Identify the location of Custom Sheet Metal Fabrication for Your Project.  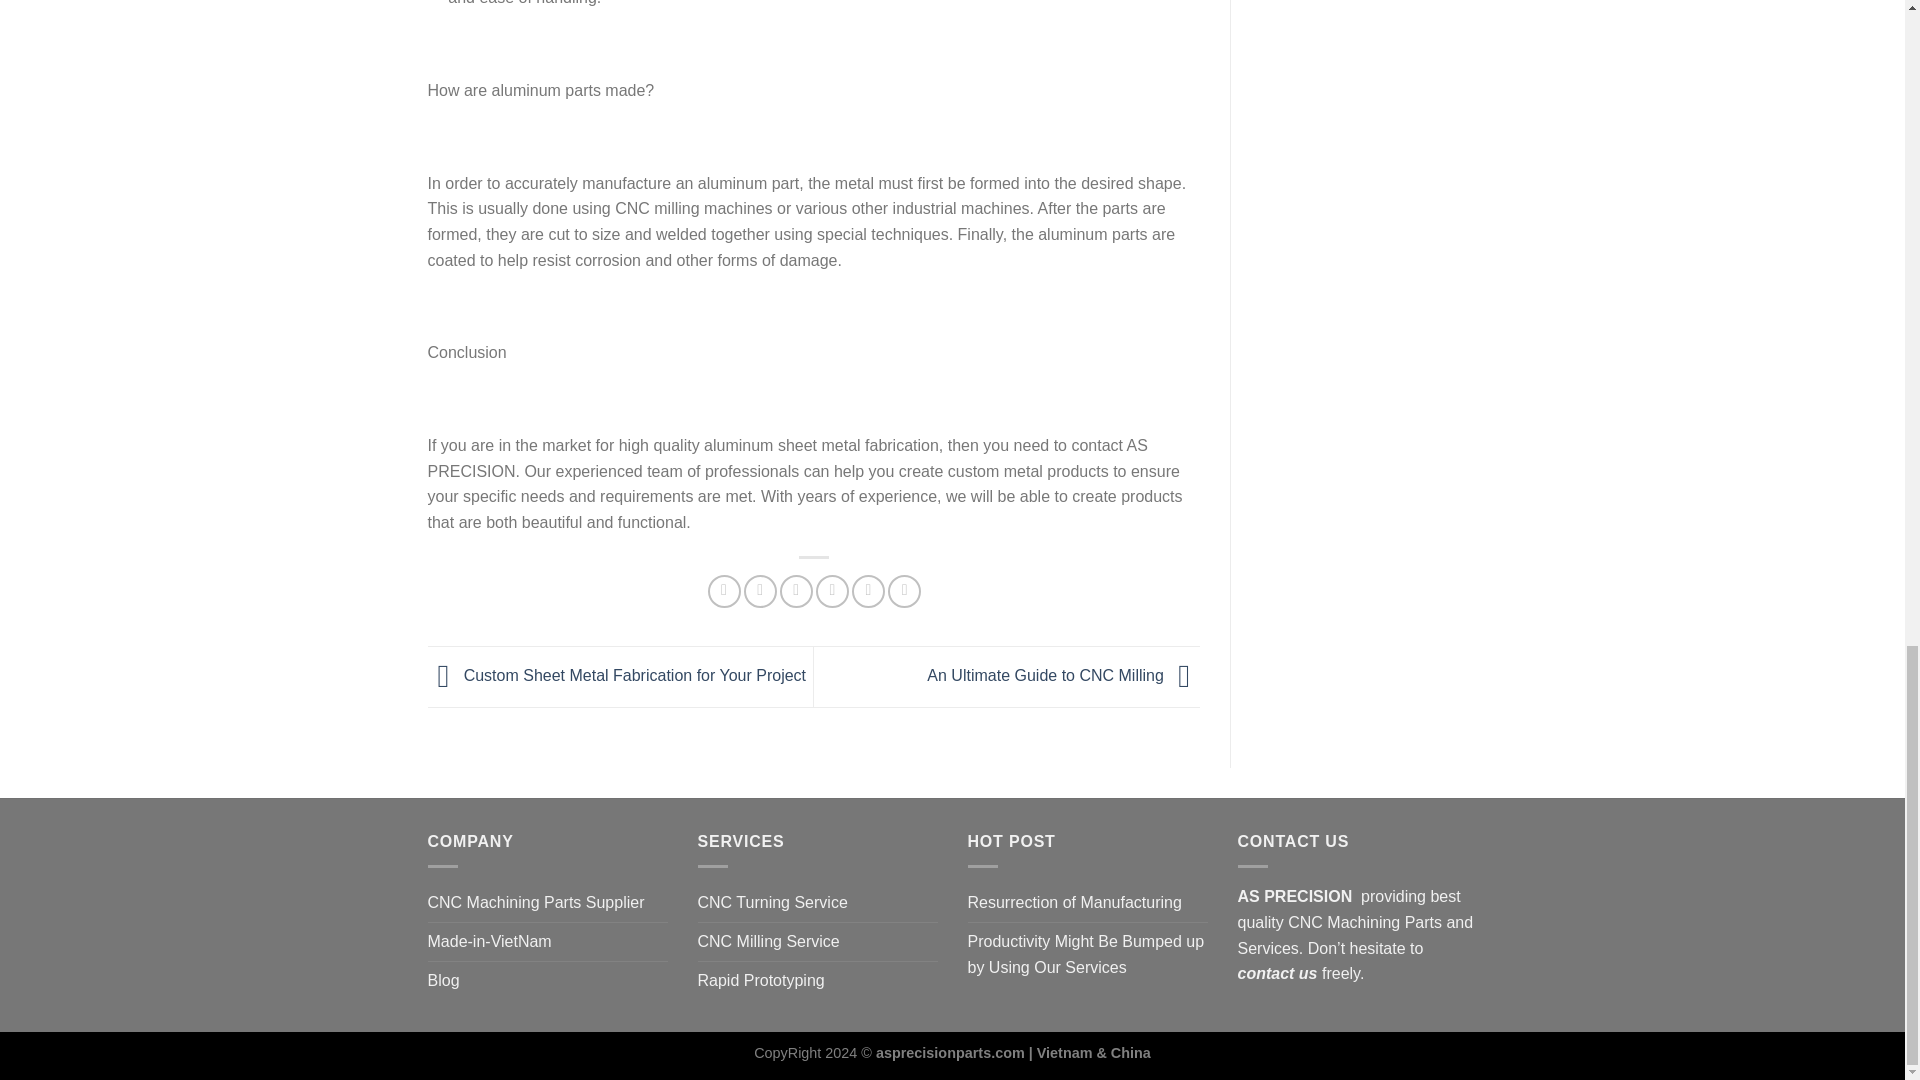
(617, 675).